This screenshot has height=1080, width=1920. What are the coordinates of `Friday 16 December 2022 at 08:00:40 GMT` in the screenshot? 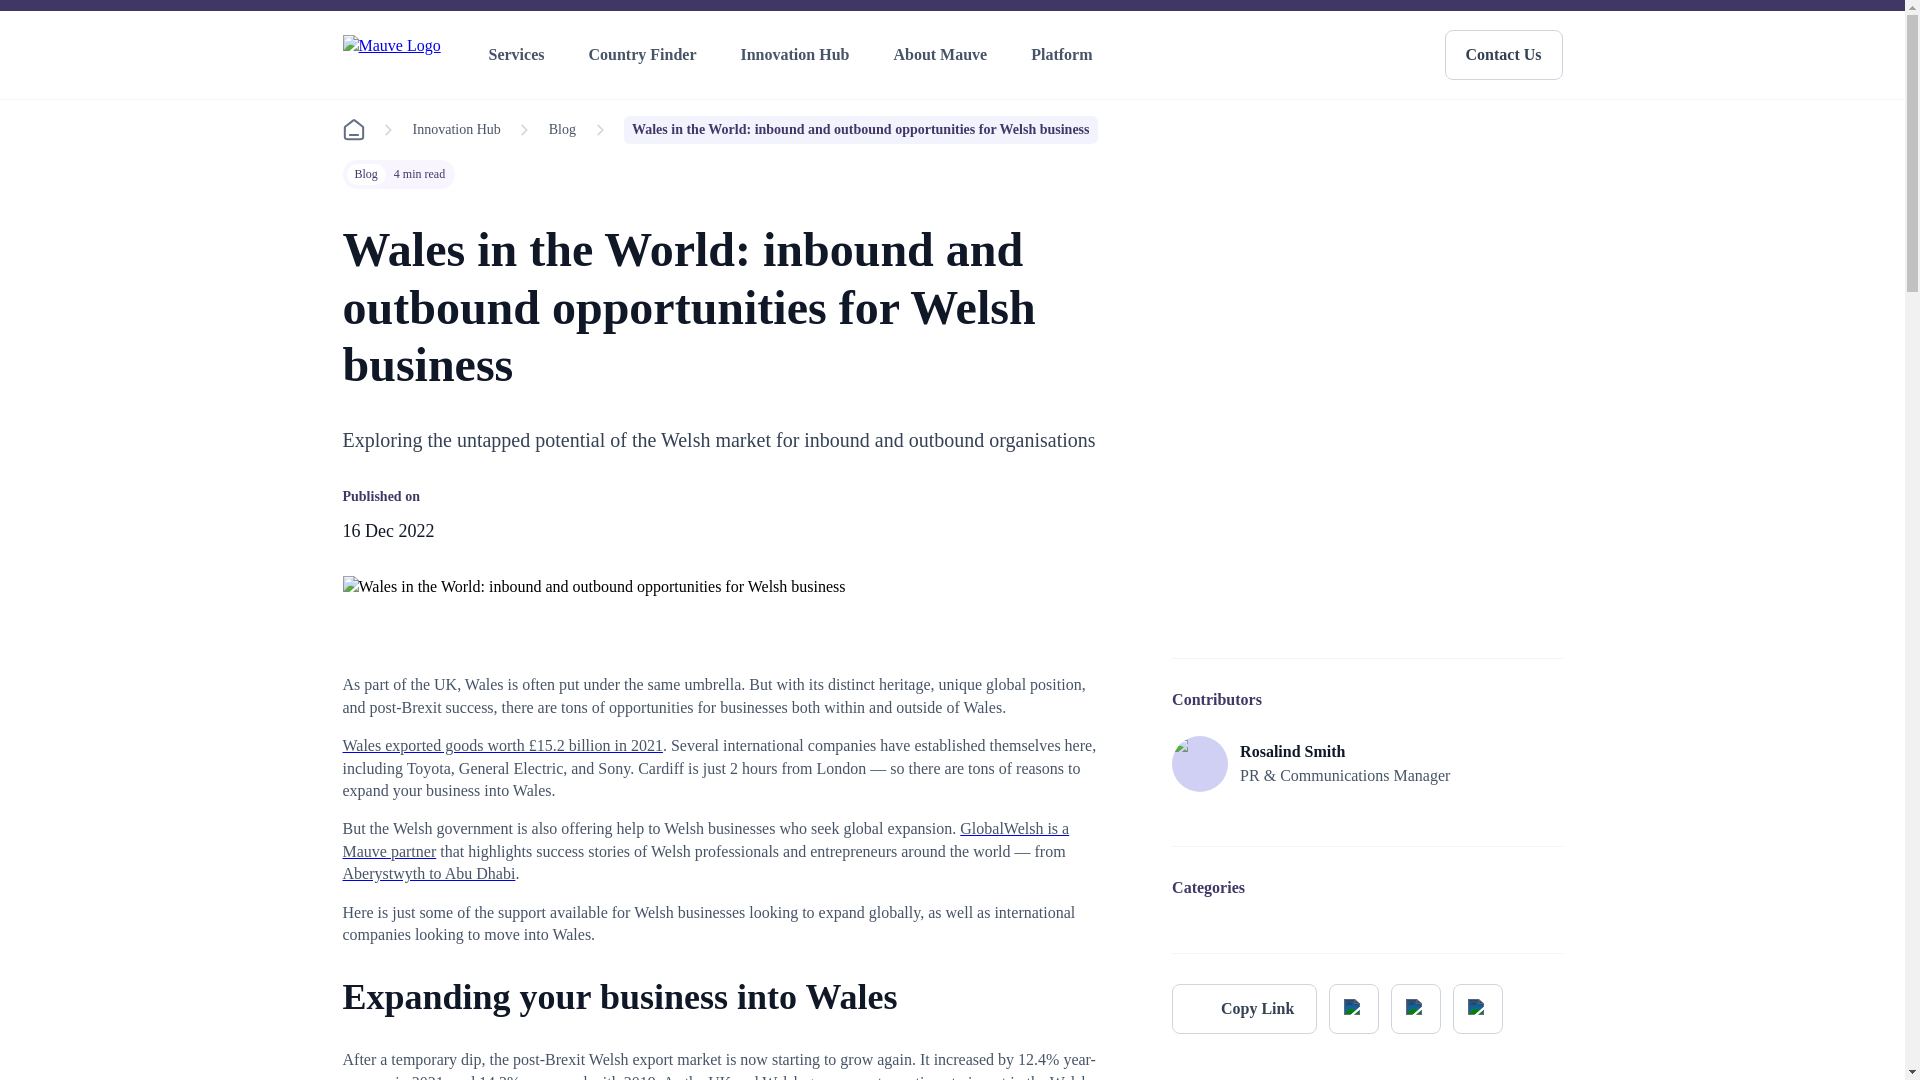 It's located at (387, 530).